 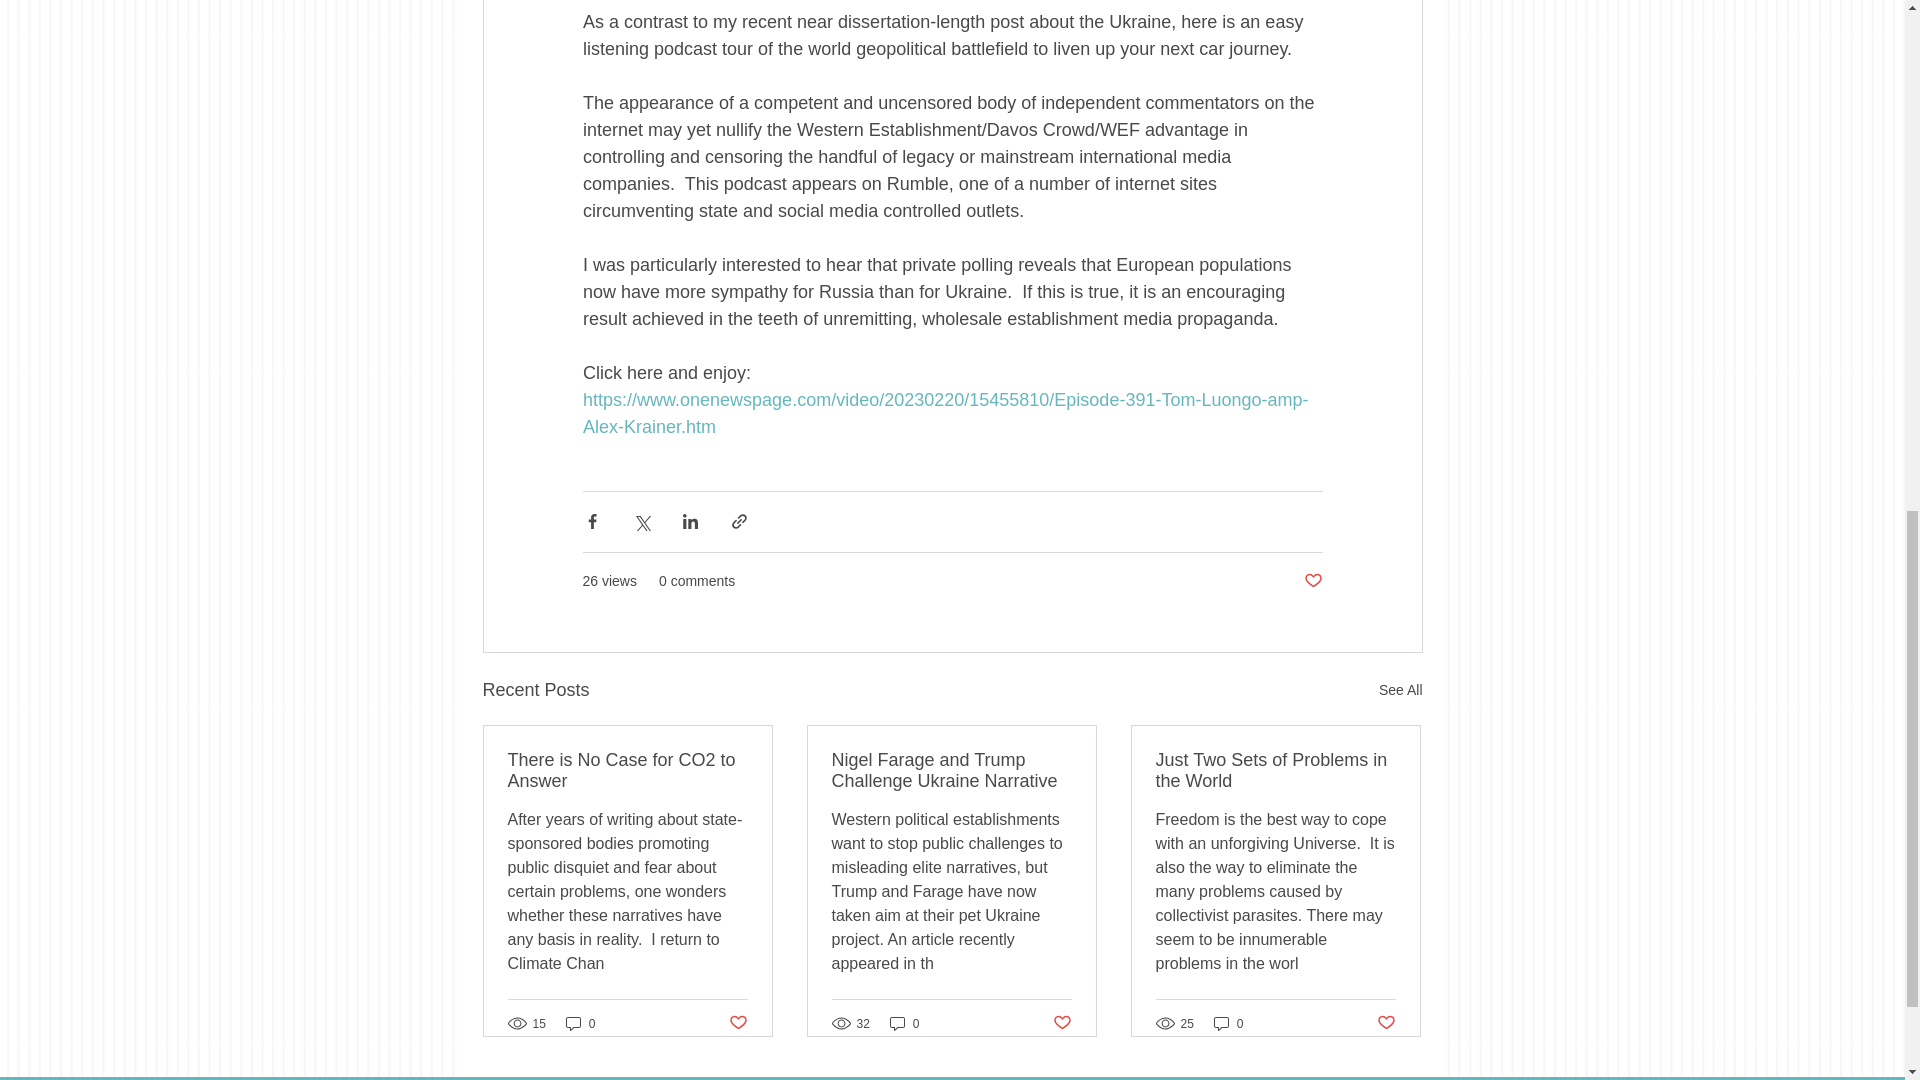 What do you see at coordinates (904, 1023) in the screenshot?
I see `0` at bounding box center [904, 1023].